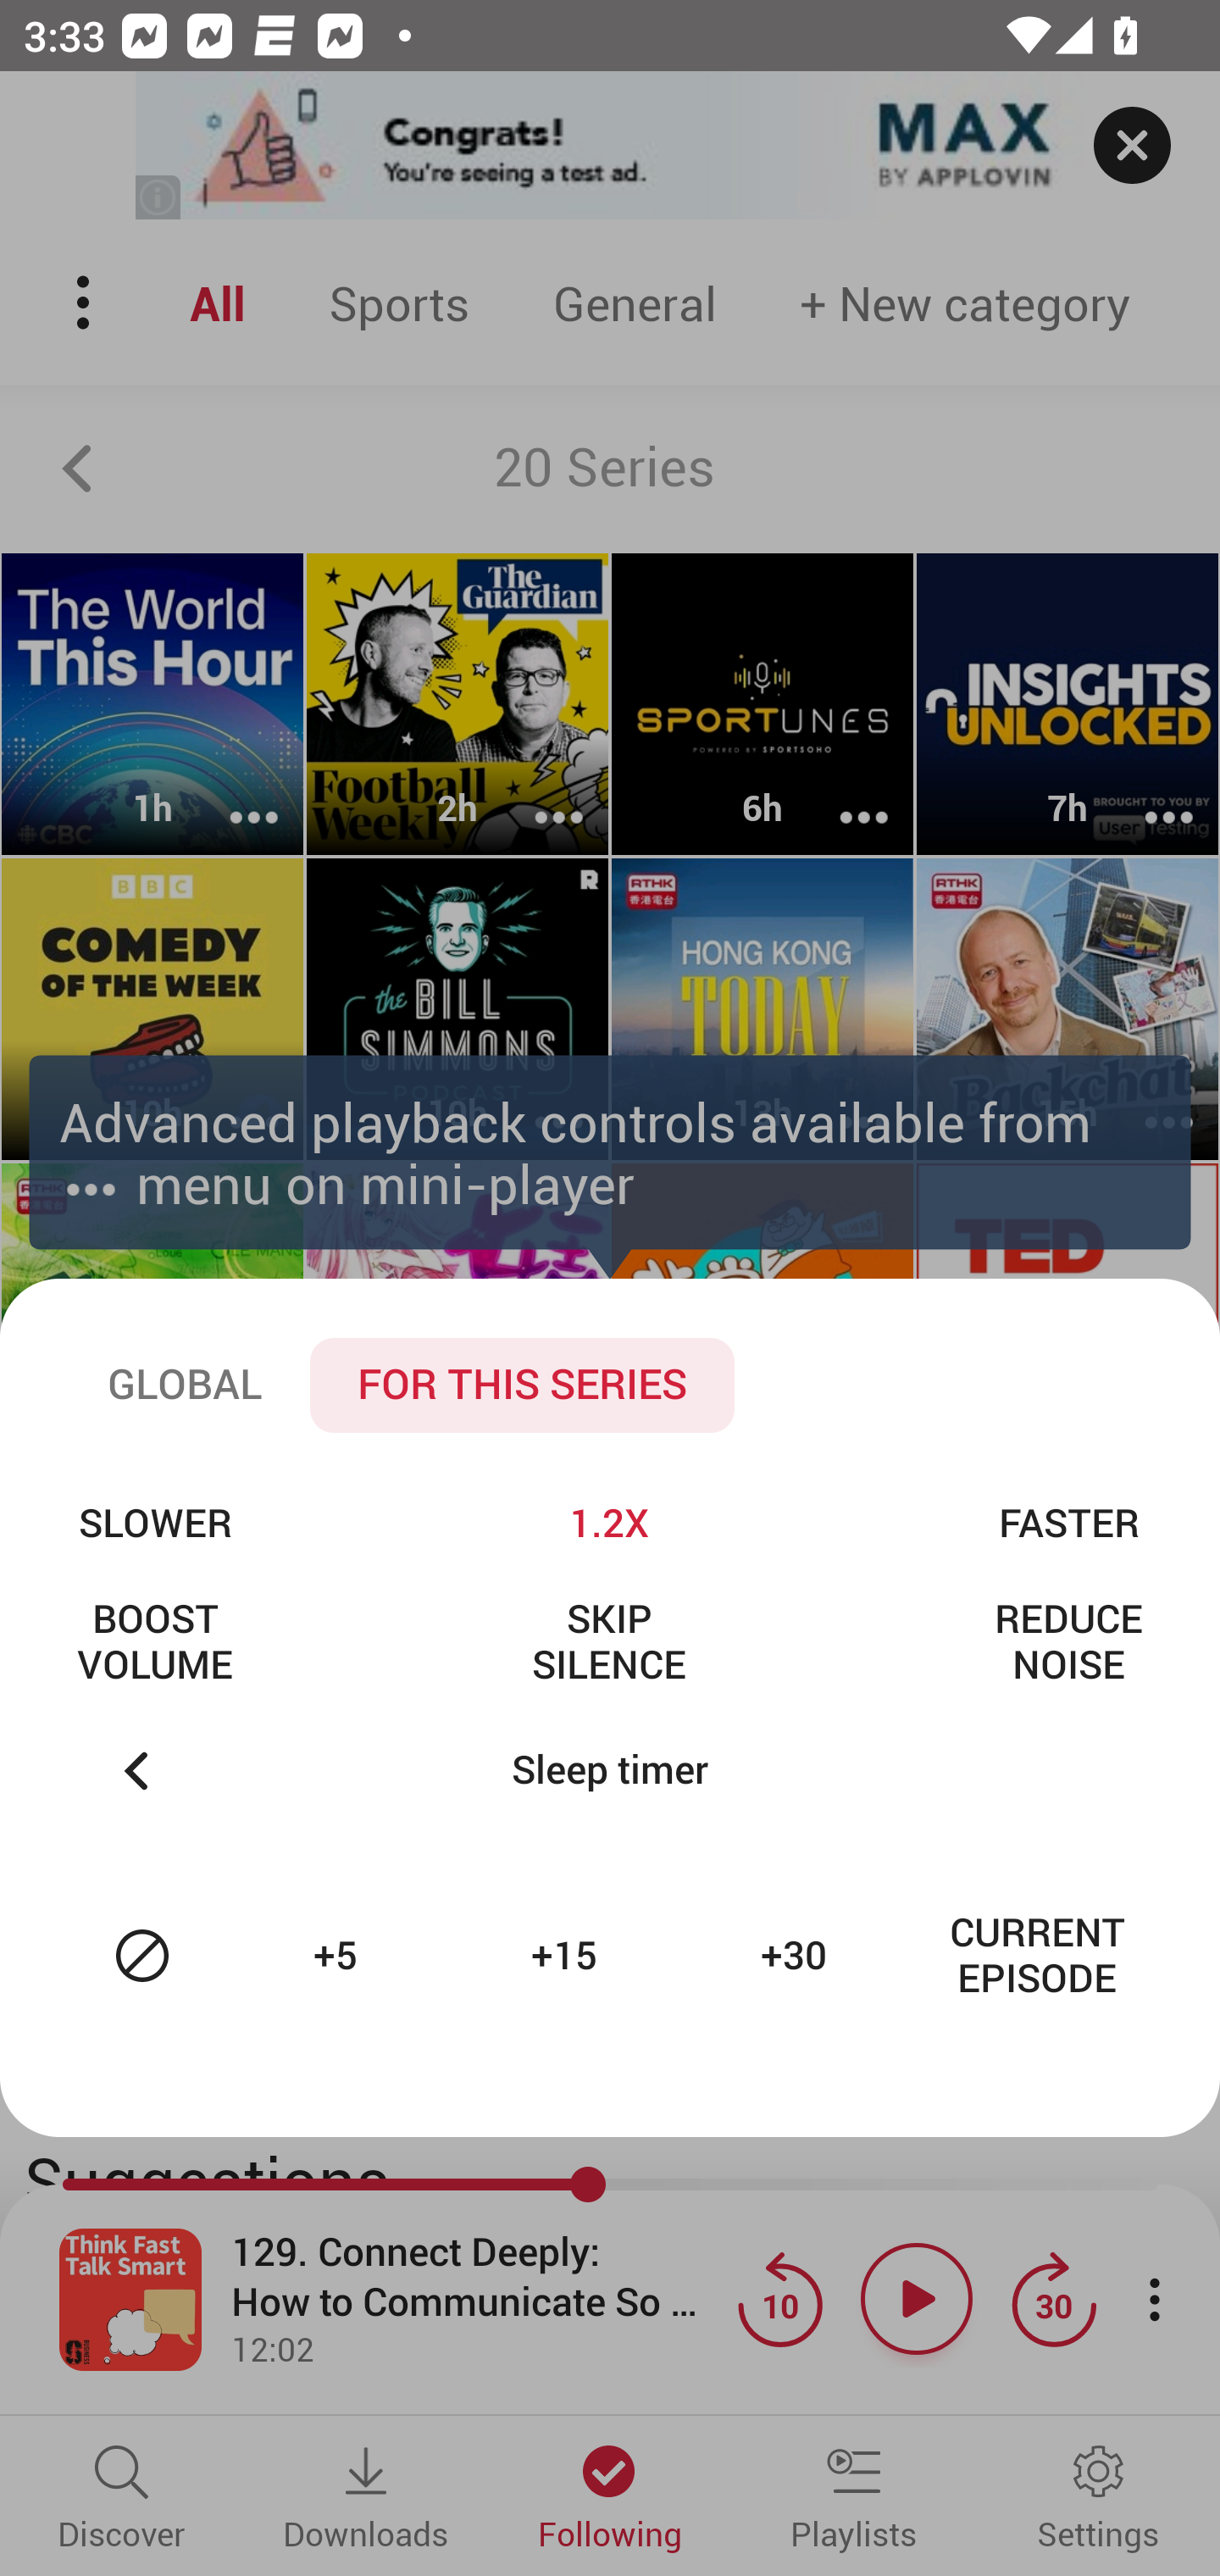 The width and height of the screenshot is (1220, 2576). What do you see at coordinates (155, 1641) in the screenshot?
I see `BOOST
VOLUME` at bounding box center [155, 1641].